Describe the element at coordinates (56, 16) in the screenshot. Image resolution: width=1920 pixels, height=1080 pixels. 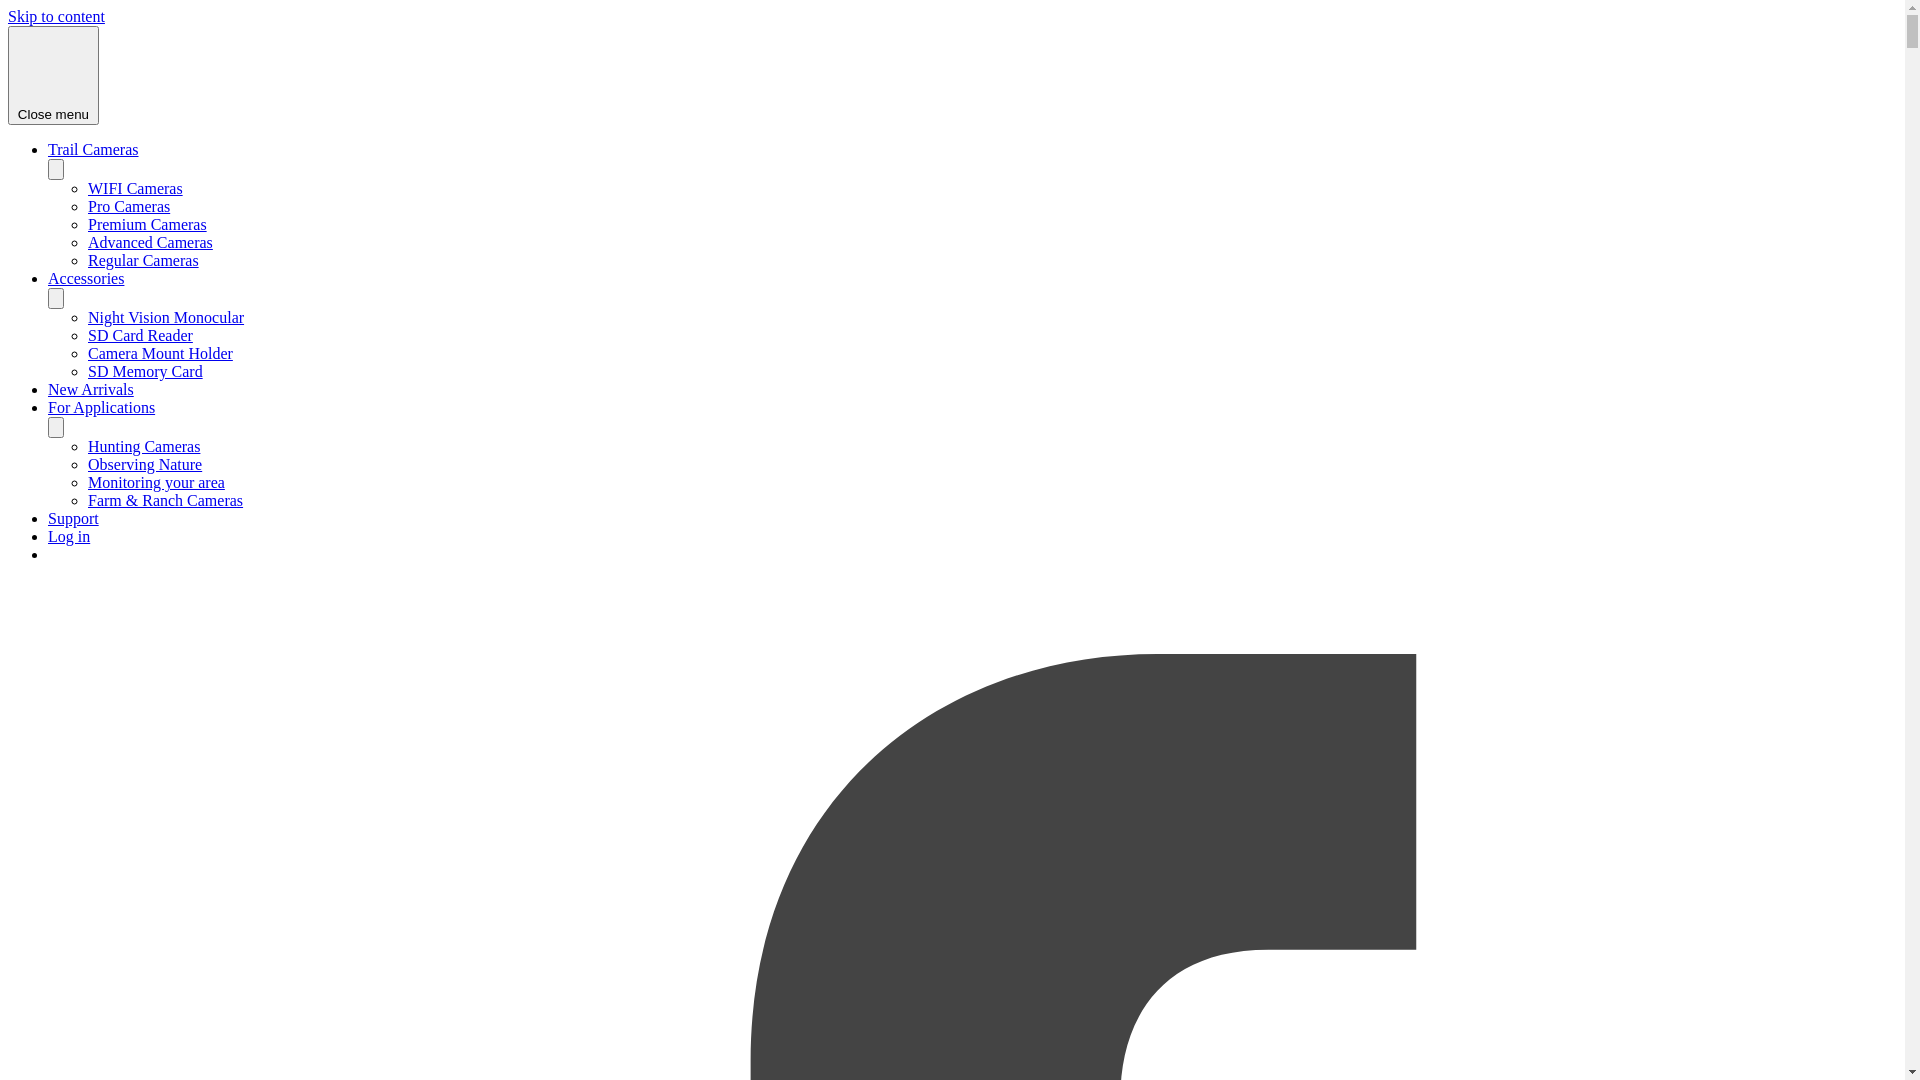
I see `Skip to content` at that location.